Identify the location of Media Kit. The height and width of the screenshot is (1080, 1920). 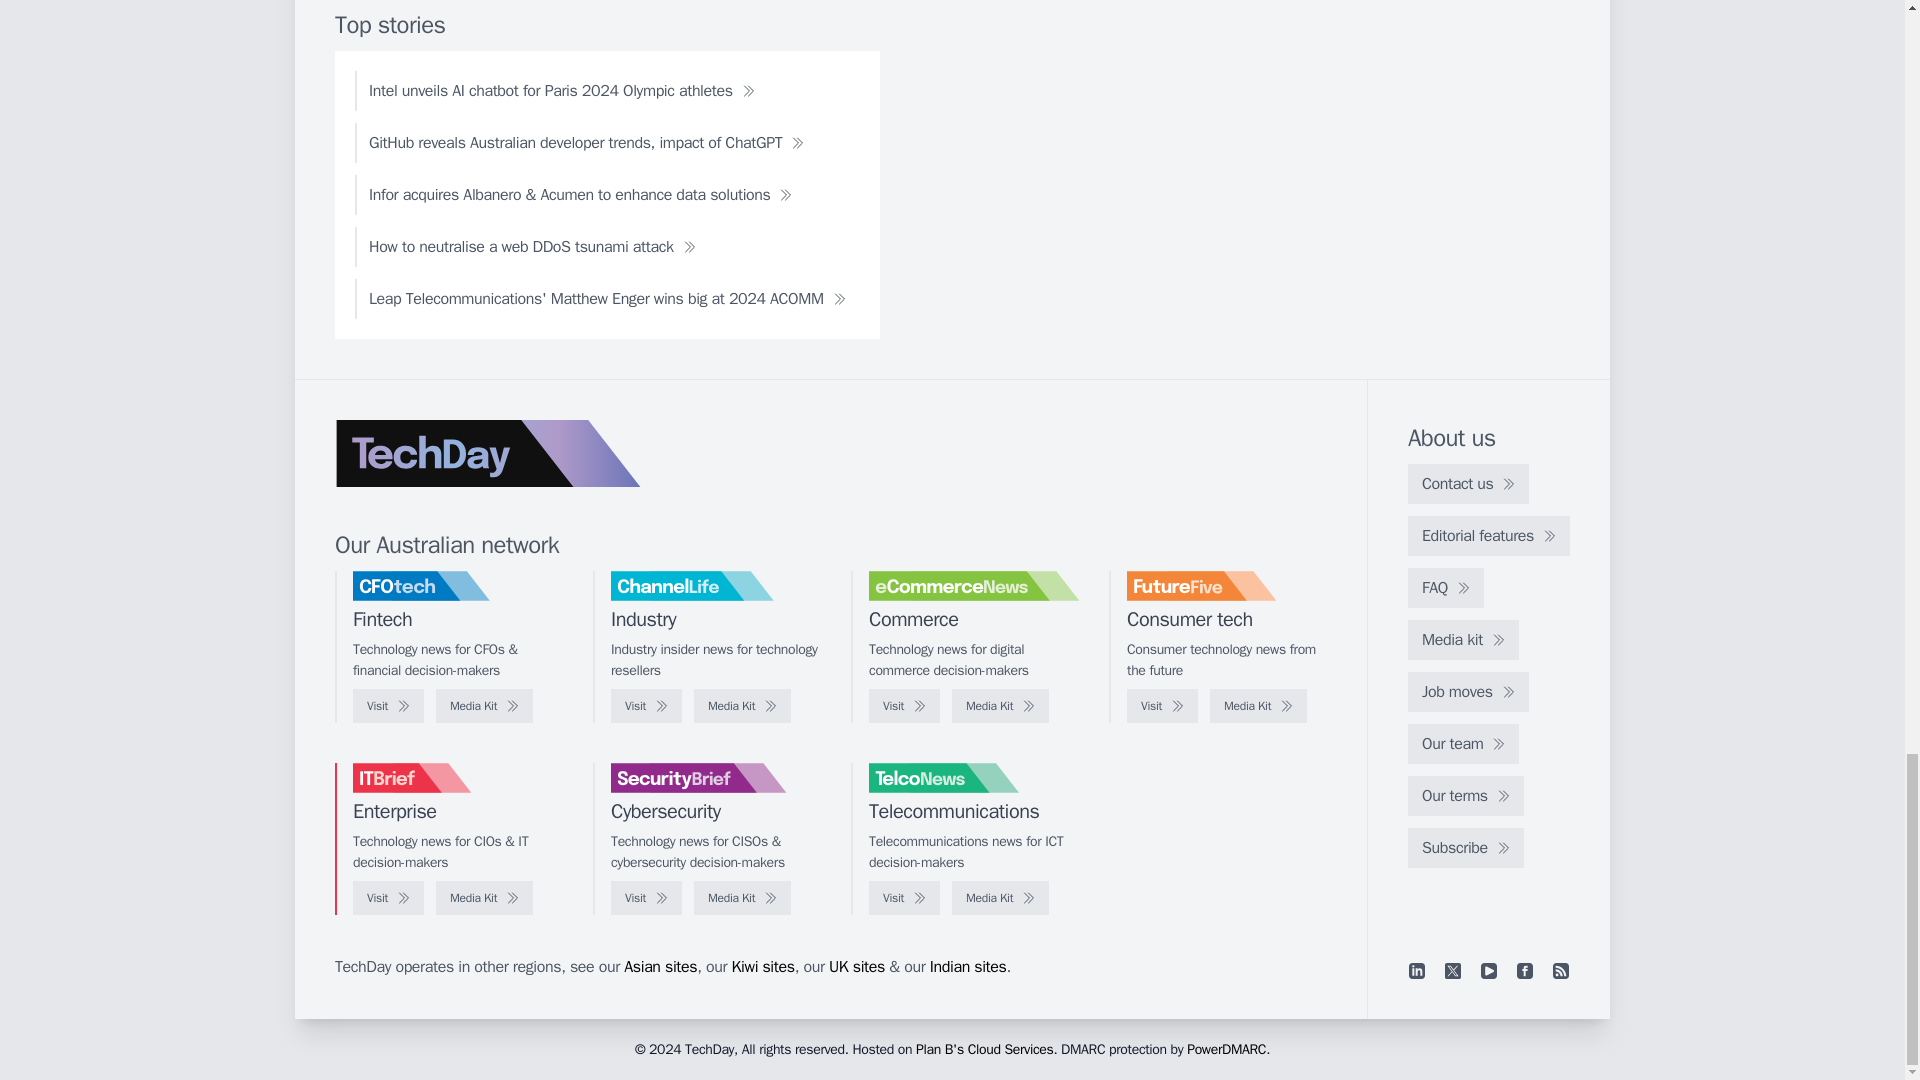
(1000, 706).